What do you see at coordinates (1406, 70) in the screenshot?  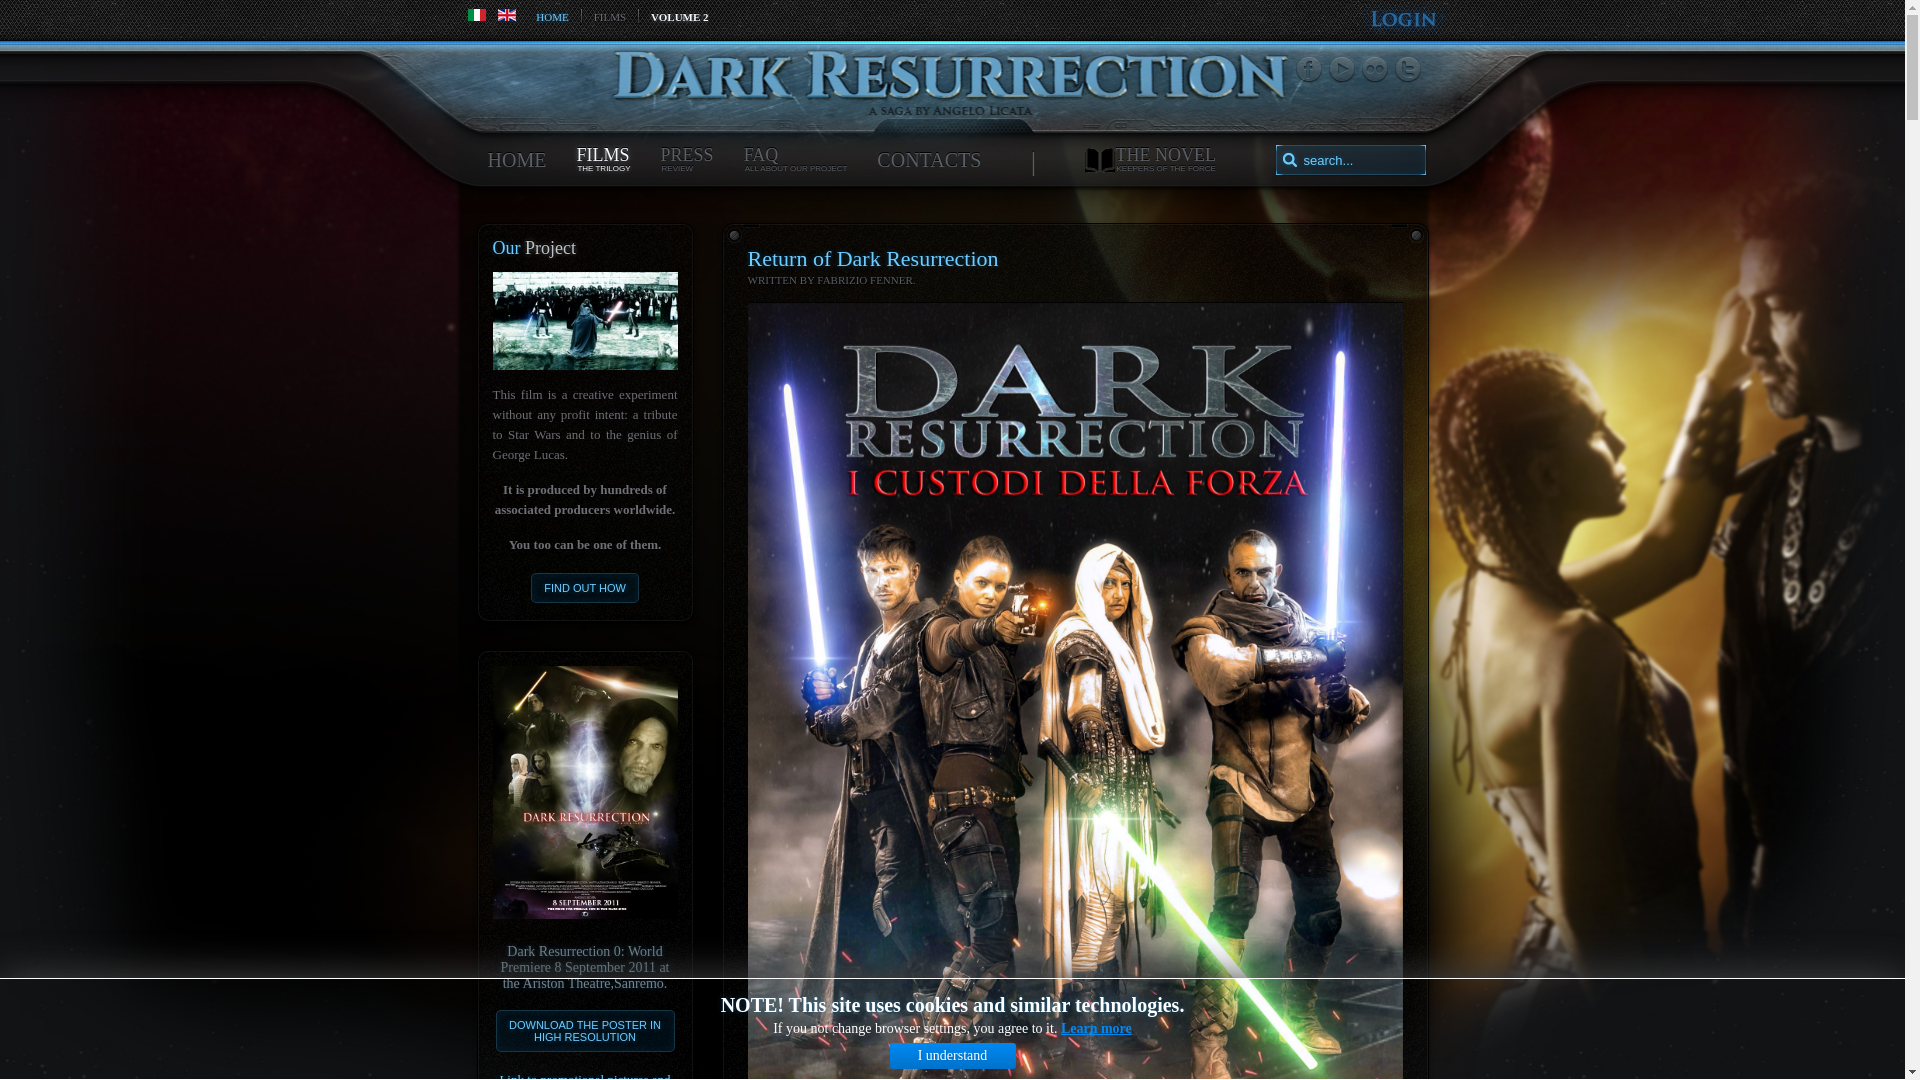 I see `CONTACTS` at bounding box center [1406, 70].